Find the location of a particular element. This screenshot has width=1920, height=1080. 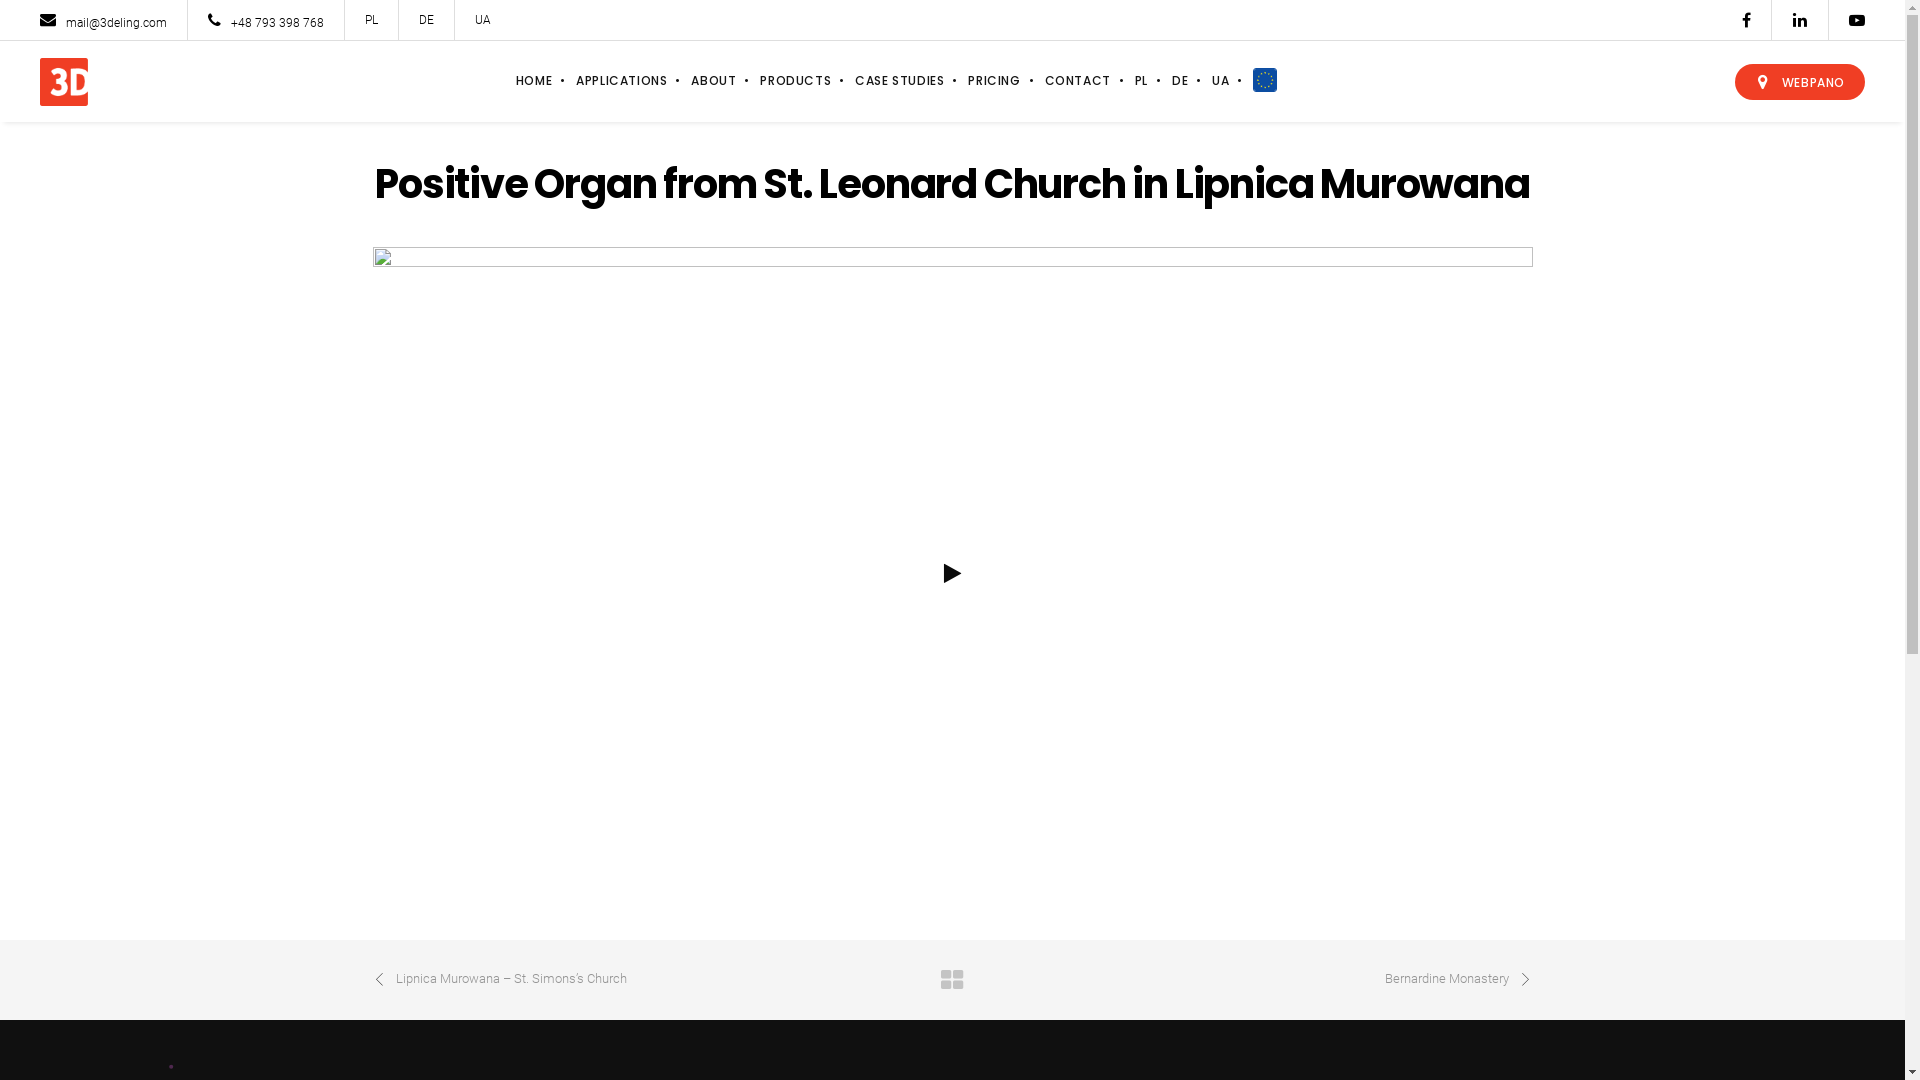

CASE STUDIES is located at coordinates (900, 81).